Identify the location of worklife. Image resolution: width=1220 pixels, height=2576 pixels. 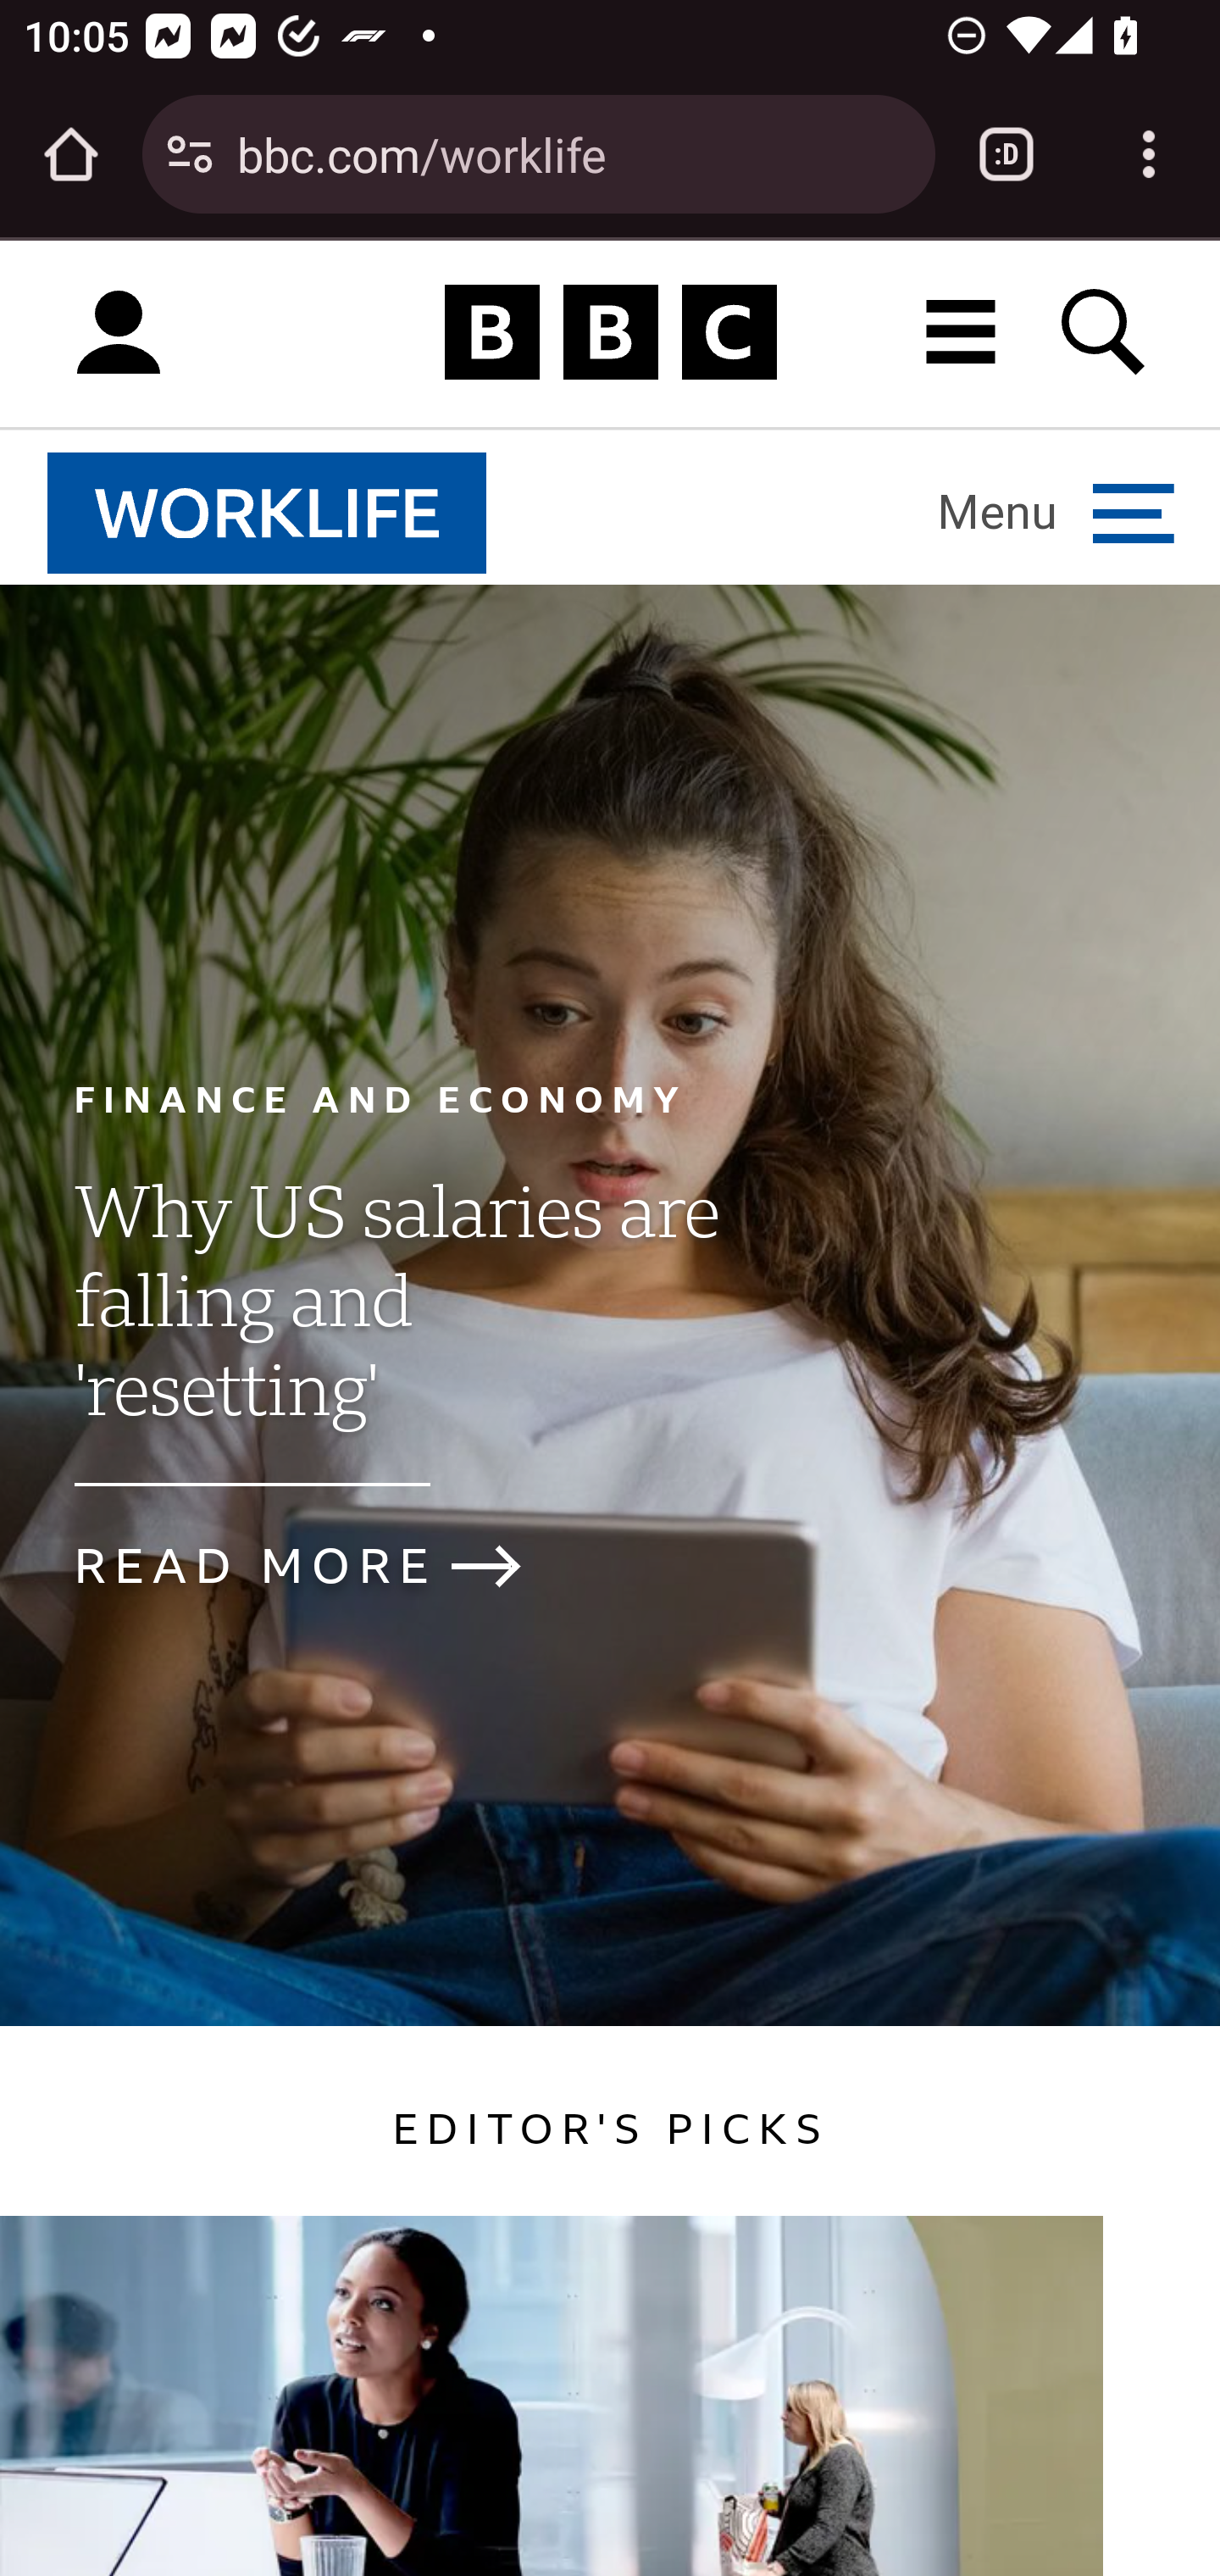
(268, 512).